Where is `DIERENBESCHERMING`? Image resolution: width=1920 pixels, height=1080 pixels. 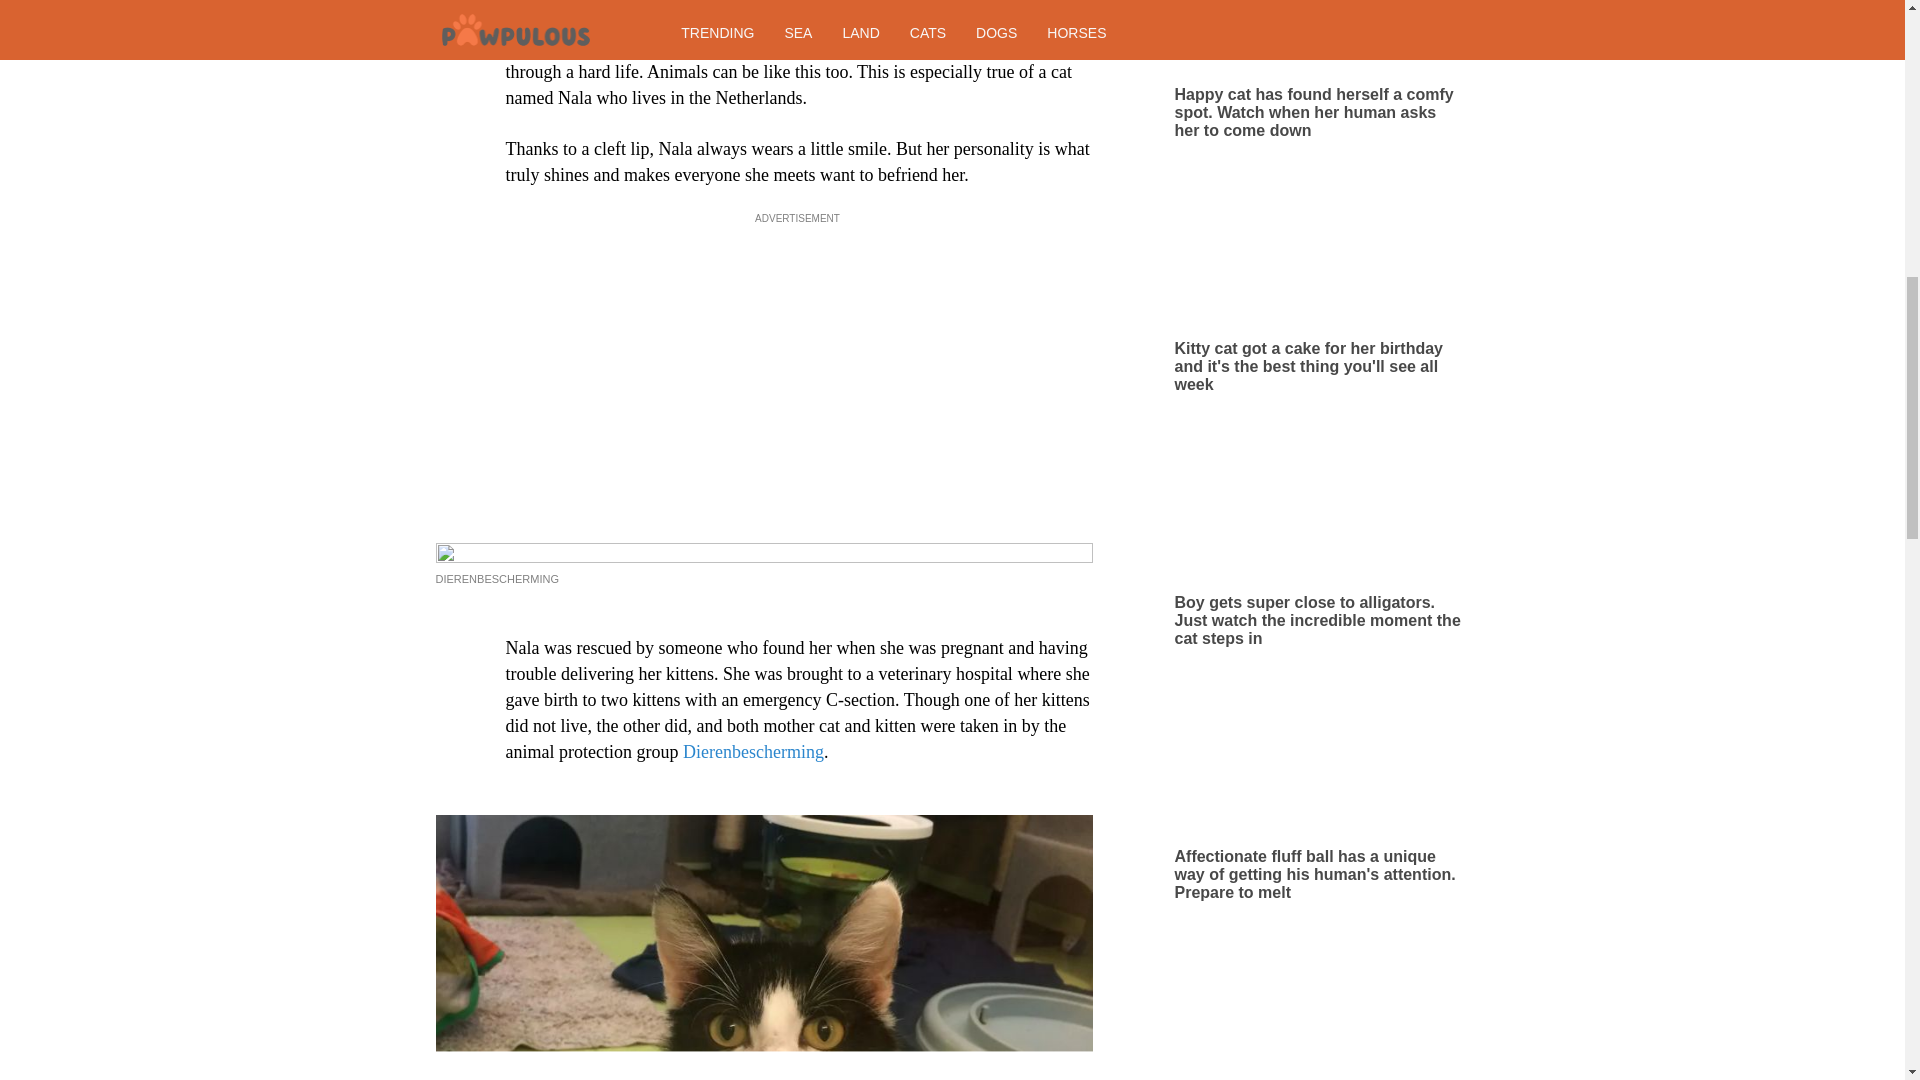 DIERENBESCHERMING is located at coordinates (496, 579).